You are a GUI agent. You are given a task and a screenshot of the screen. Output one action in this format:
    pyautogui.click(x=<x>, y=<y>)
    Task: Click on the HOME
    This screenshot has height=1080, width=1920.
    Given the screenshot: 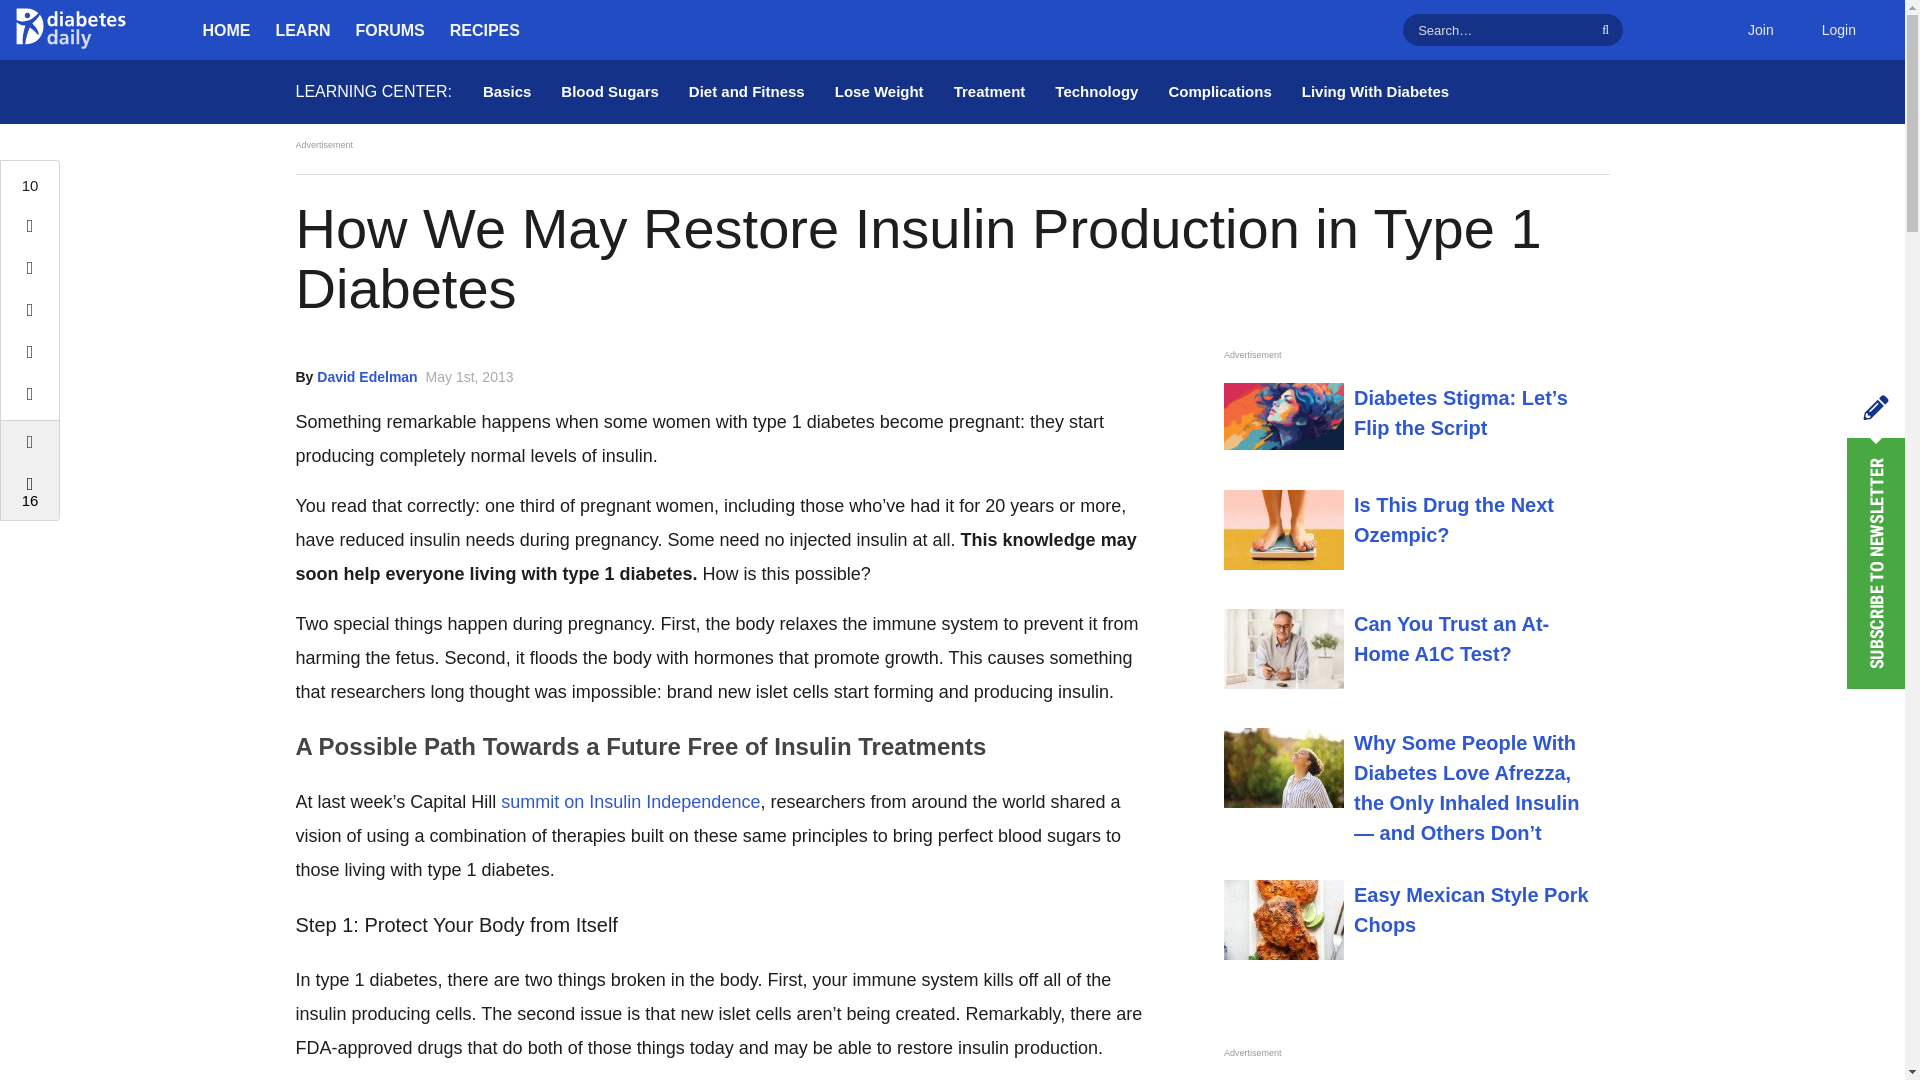 What is the action you would take?
    pyautogui.click(x=226, y=30)
    